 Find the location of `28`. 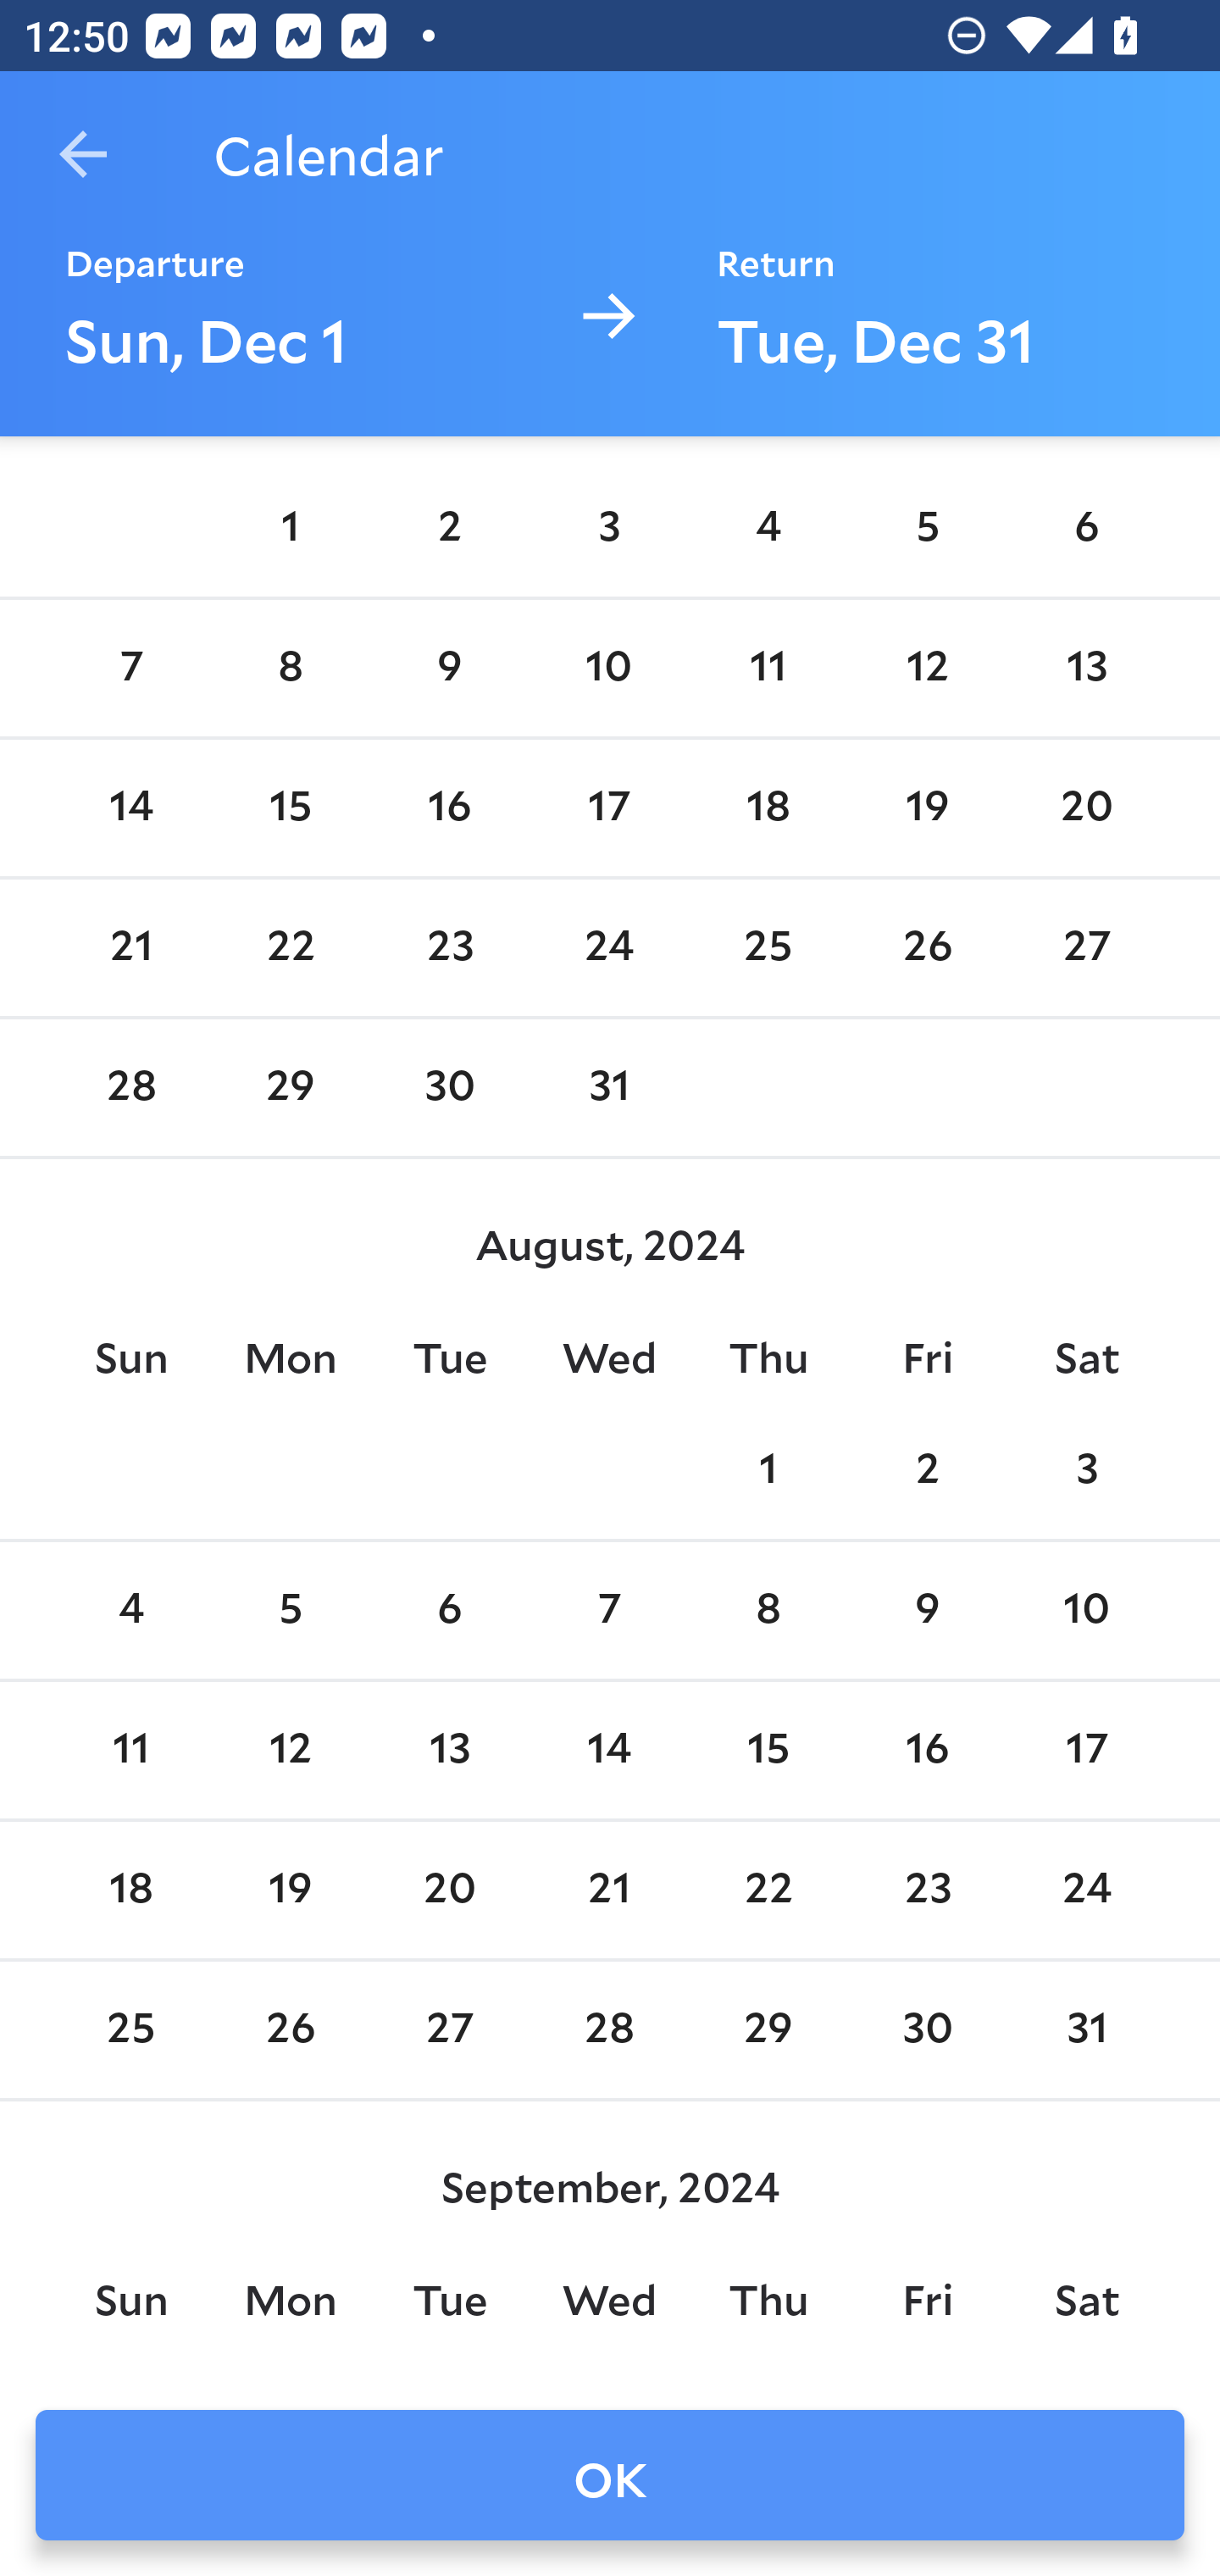

28 is located at coordinates (130, 1086).